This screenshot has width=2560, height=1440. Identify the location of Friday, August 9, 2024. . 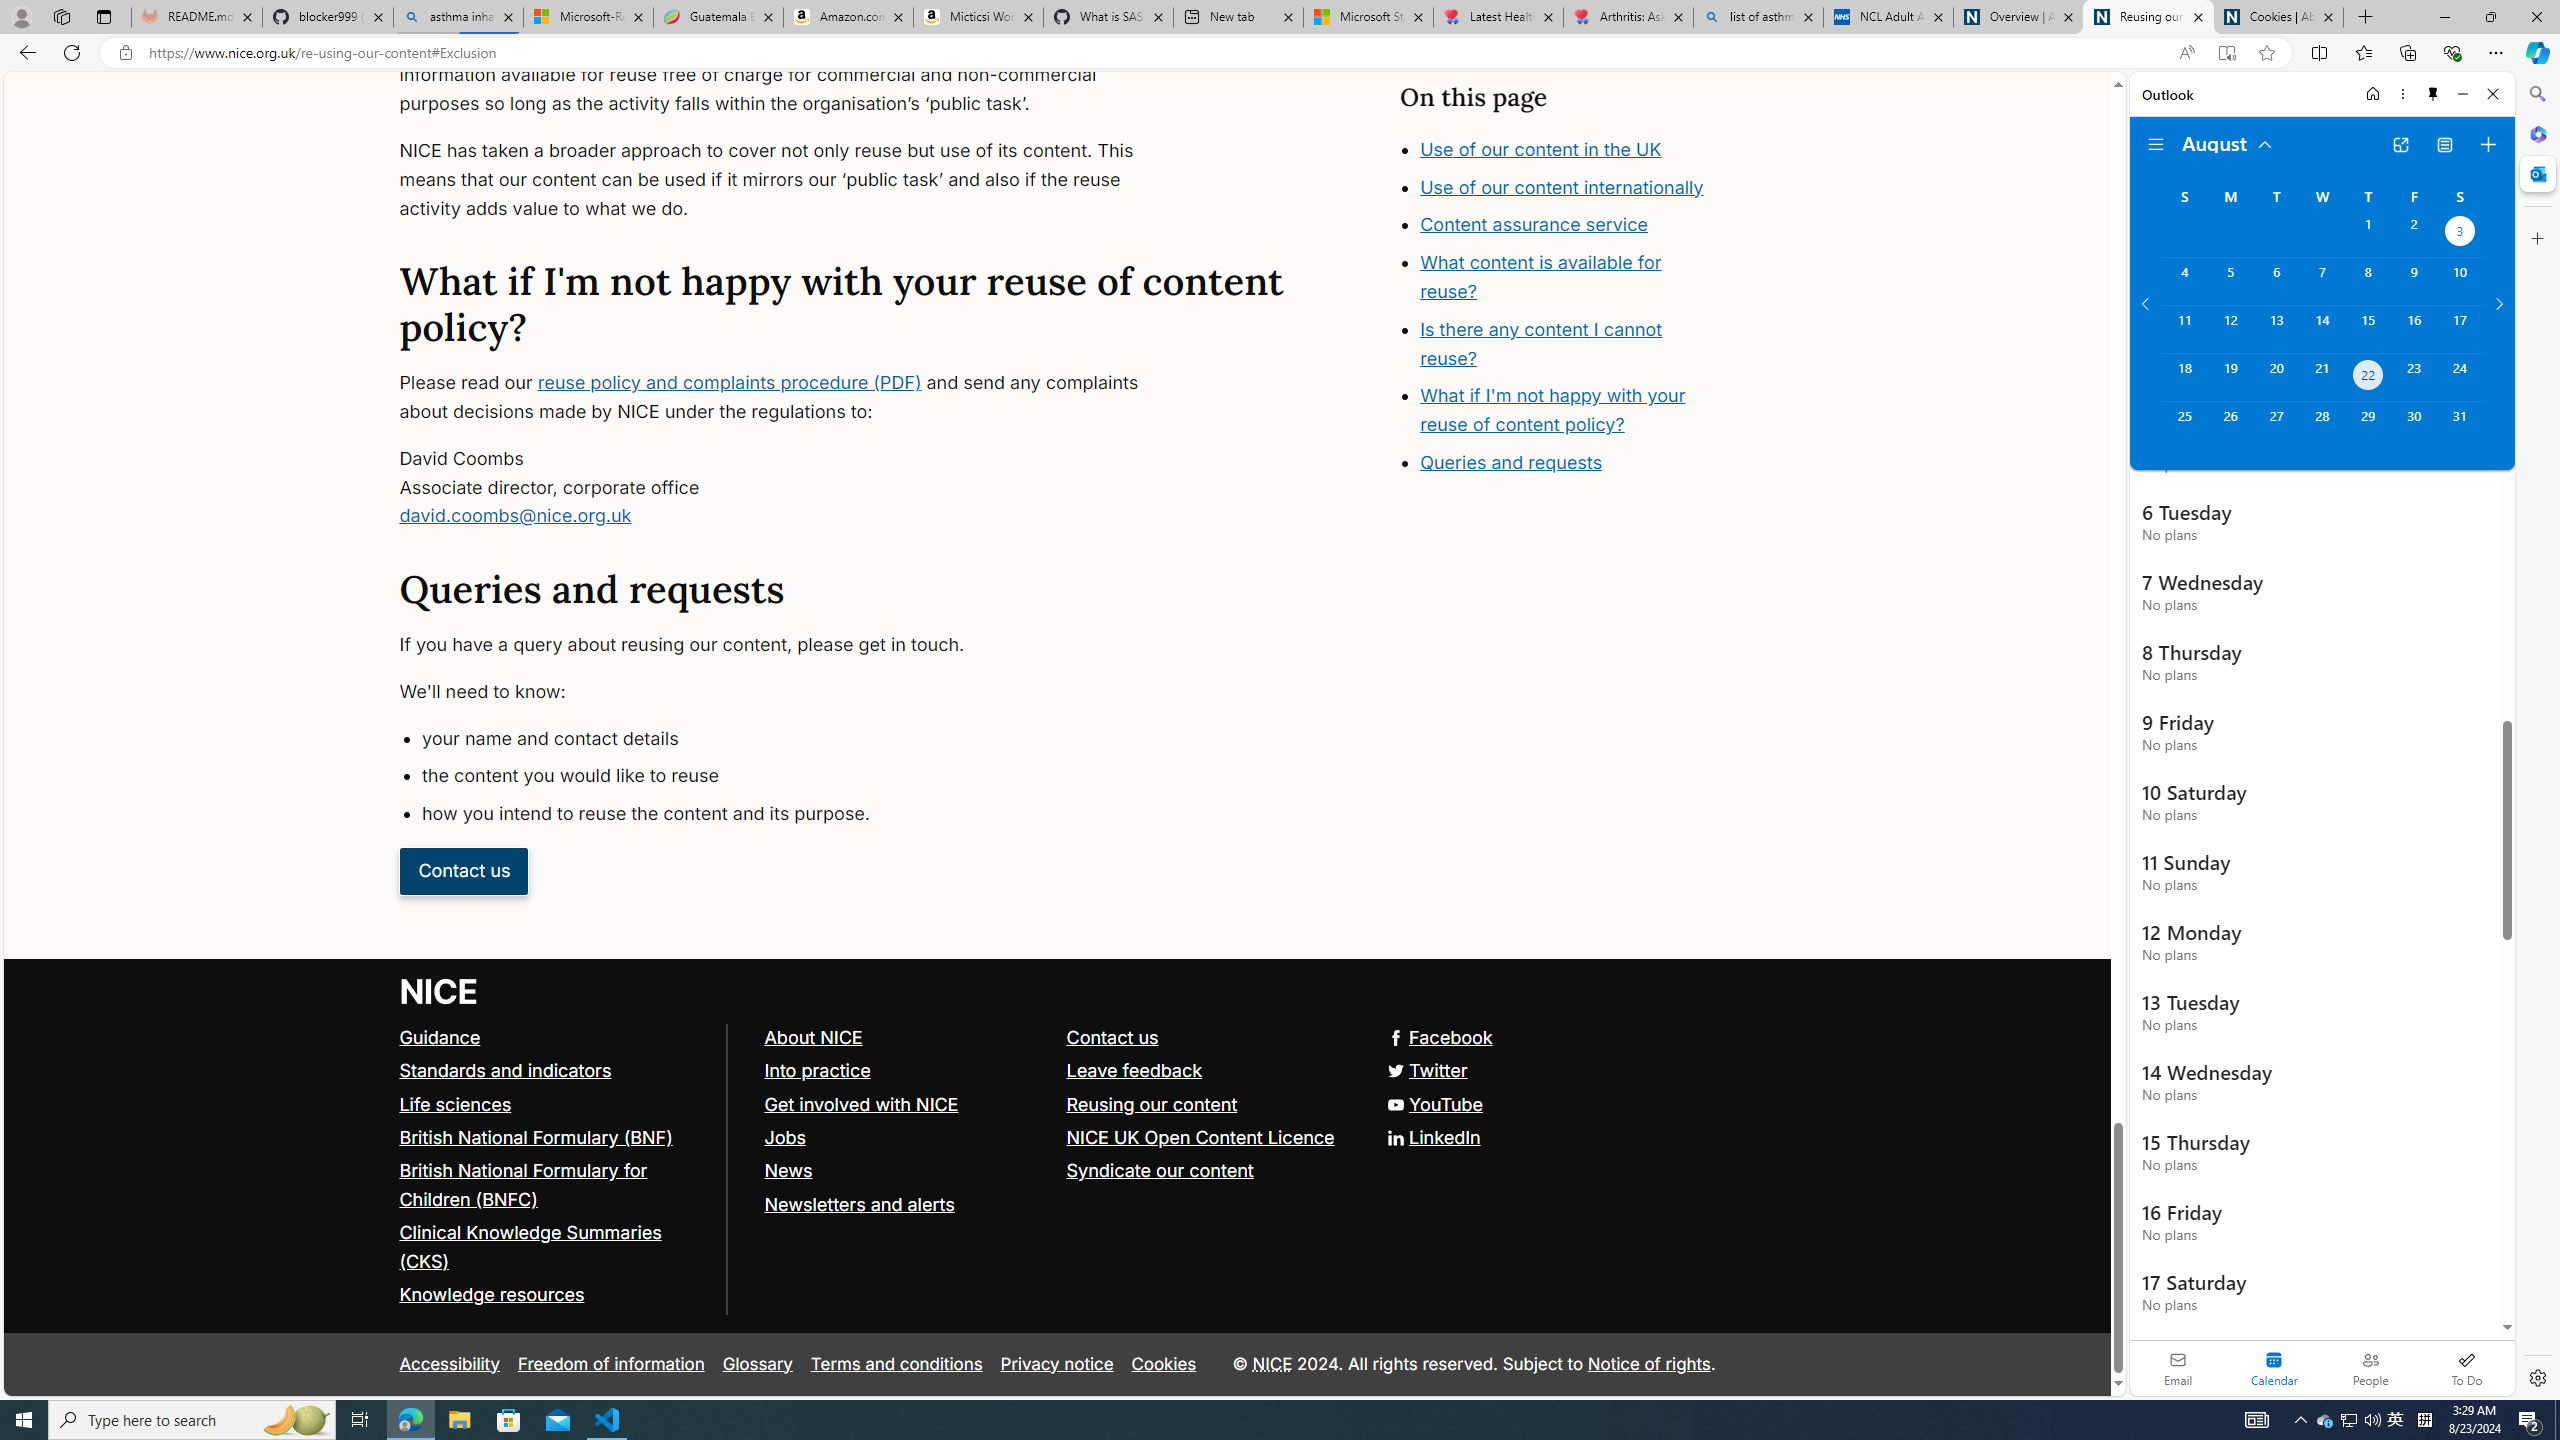
(2414, 281).